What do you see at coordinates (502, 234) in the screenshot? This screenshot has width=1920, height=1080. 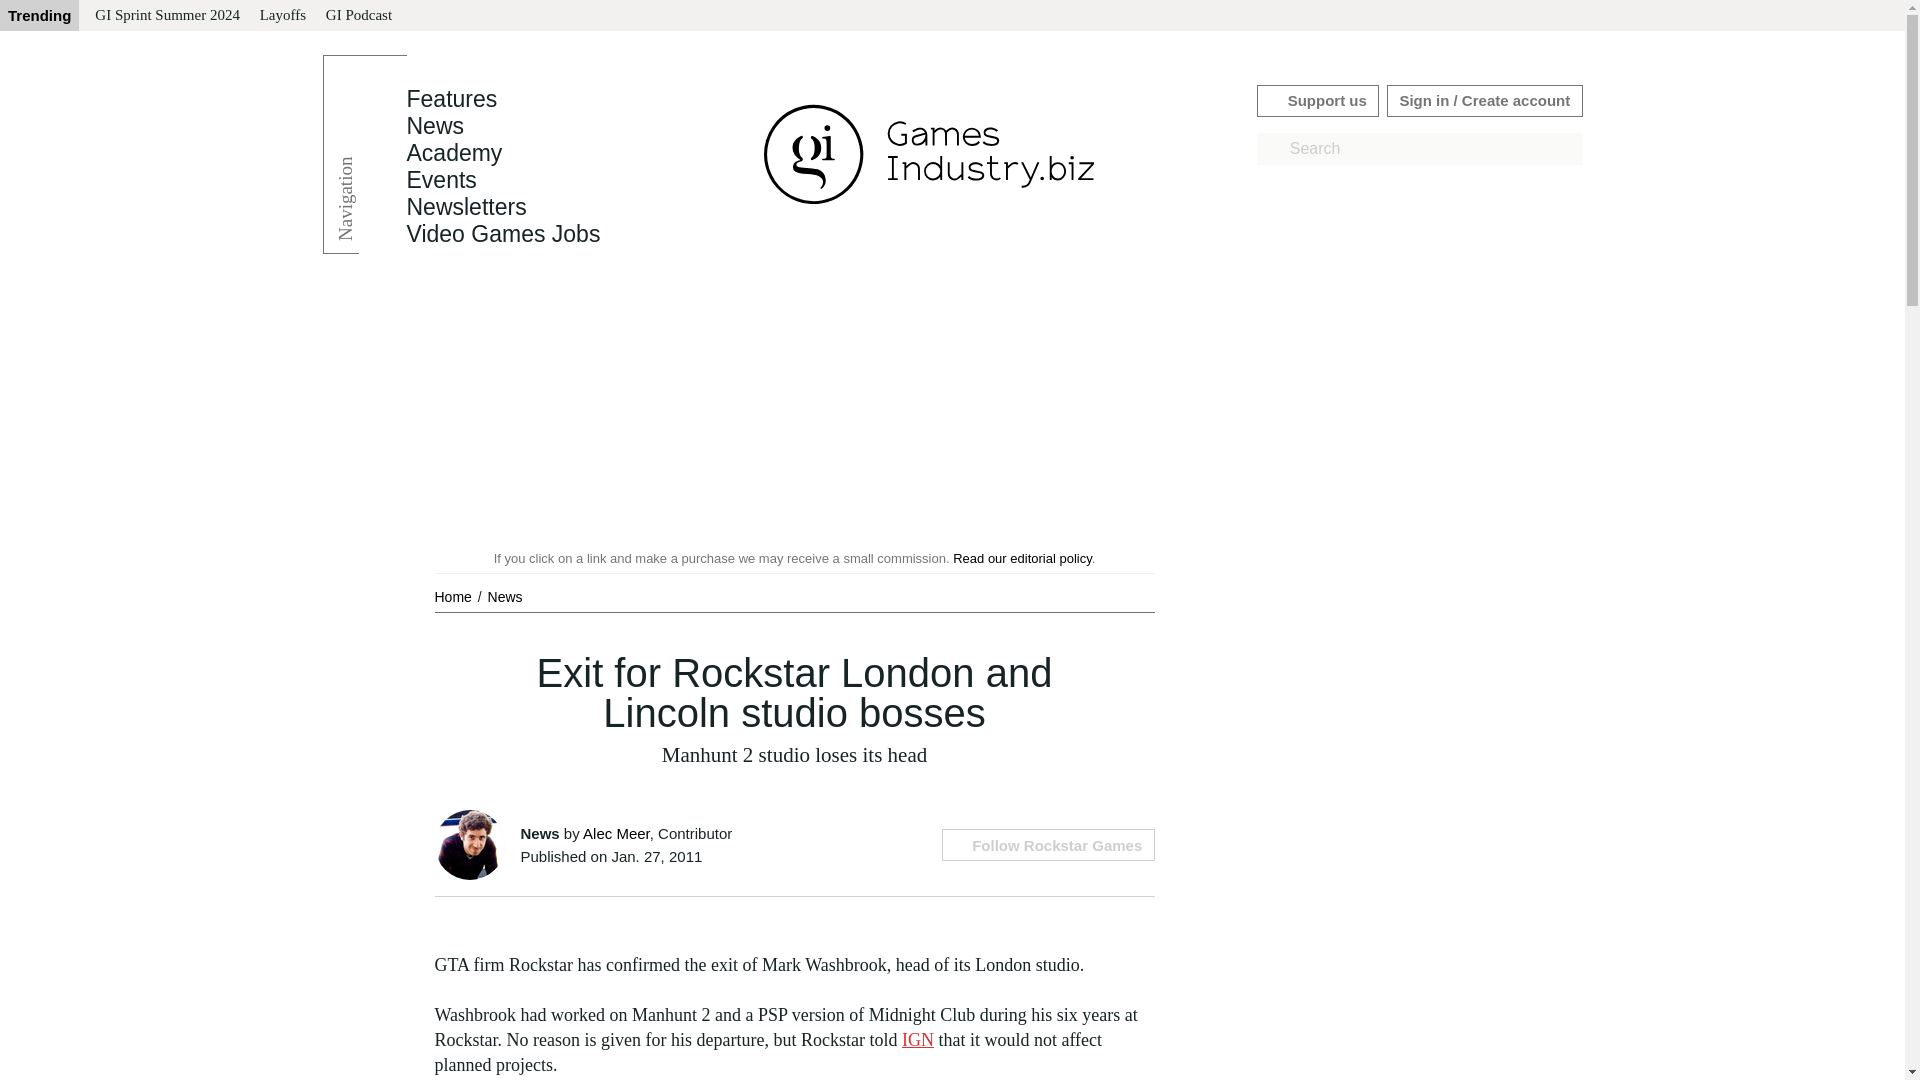 I see `Video Games Jobs` at bounding box center [502, 234].